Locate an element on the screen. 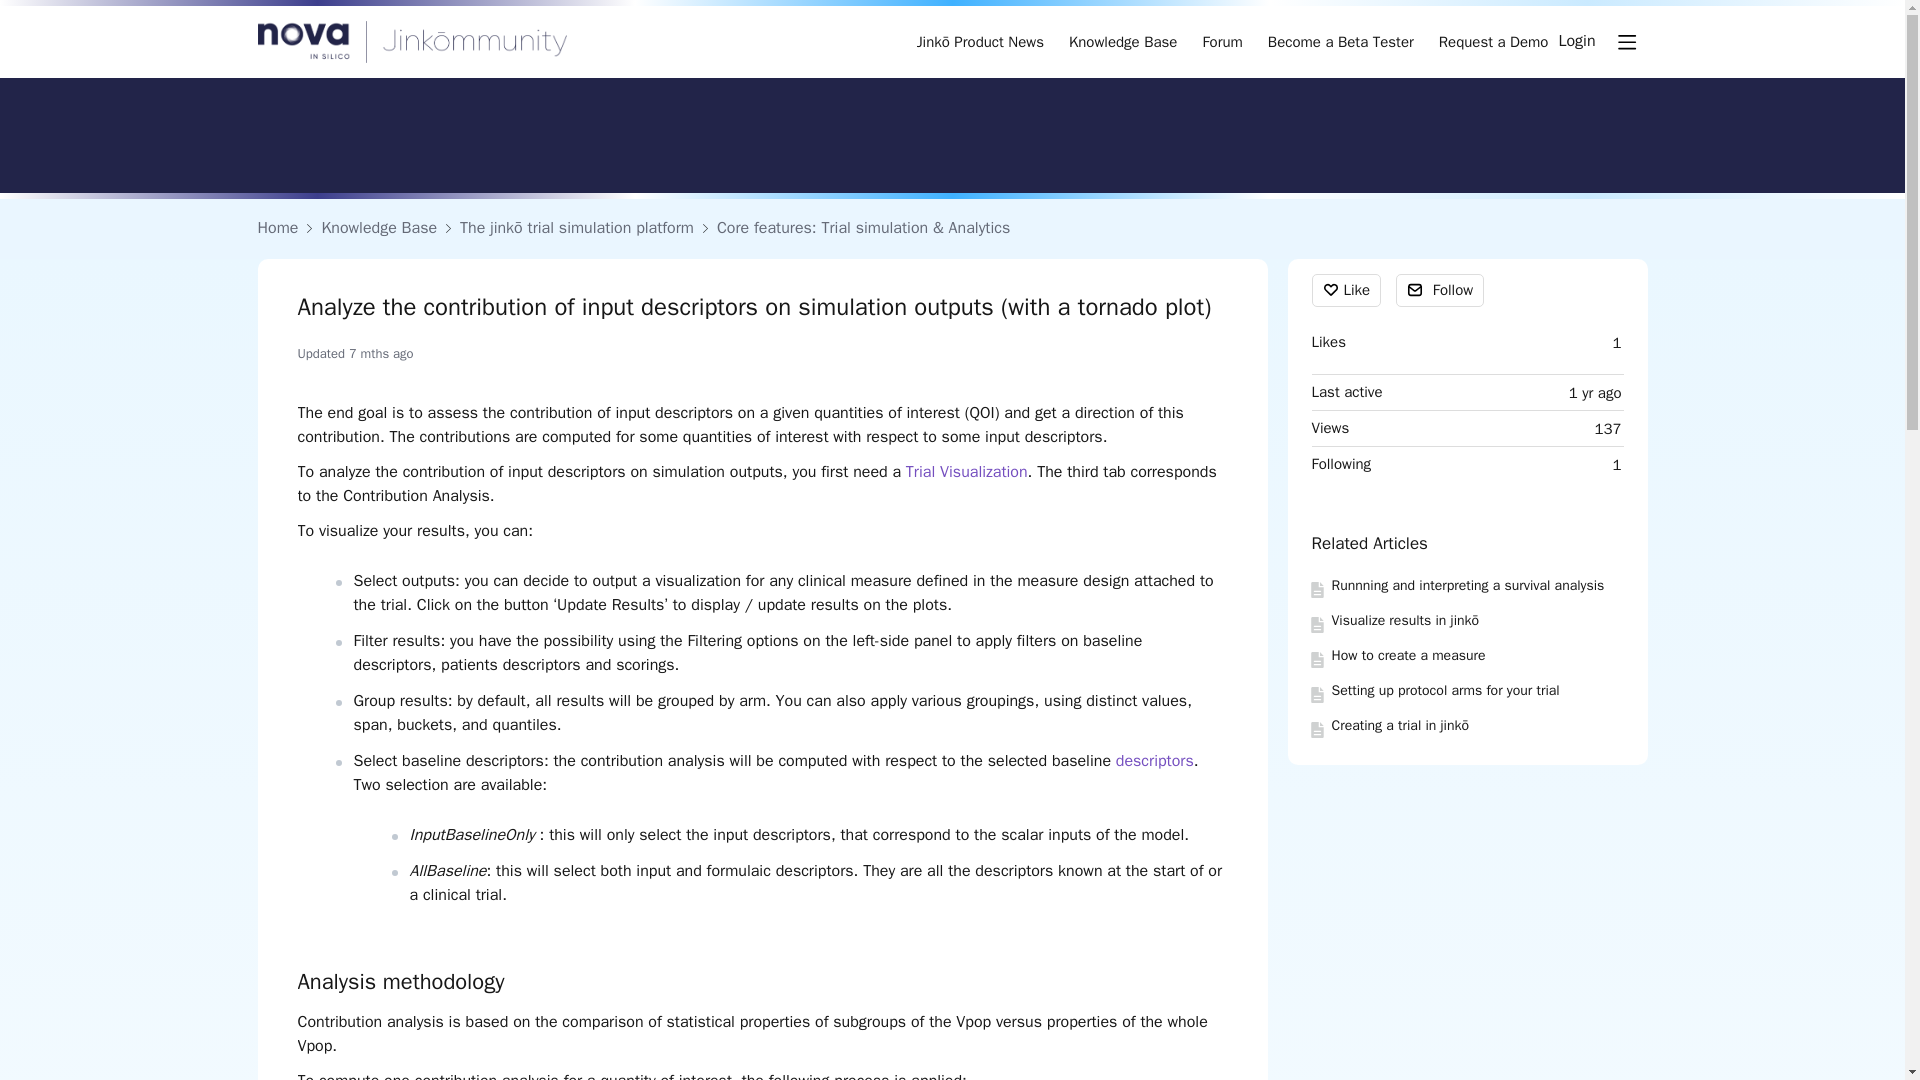  How to create a measure is located at coordinates (1409, 655).